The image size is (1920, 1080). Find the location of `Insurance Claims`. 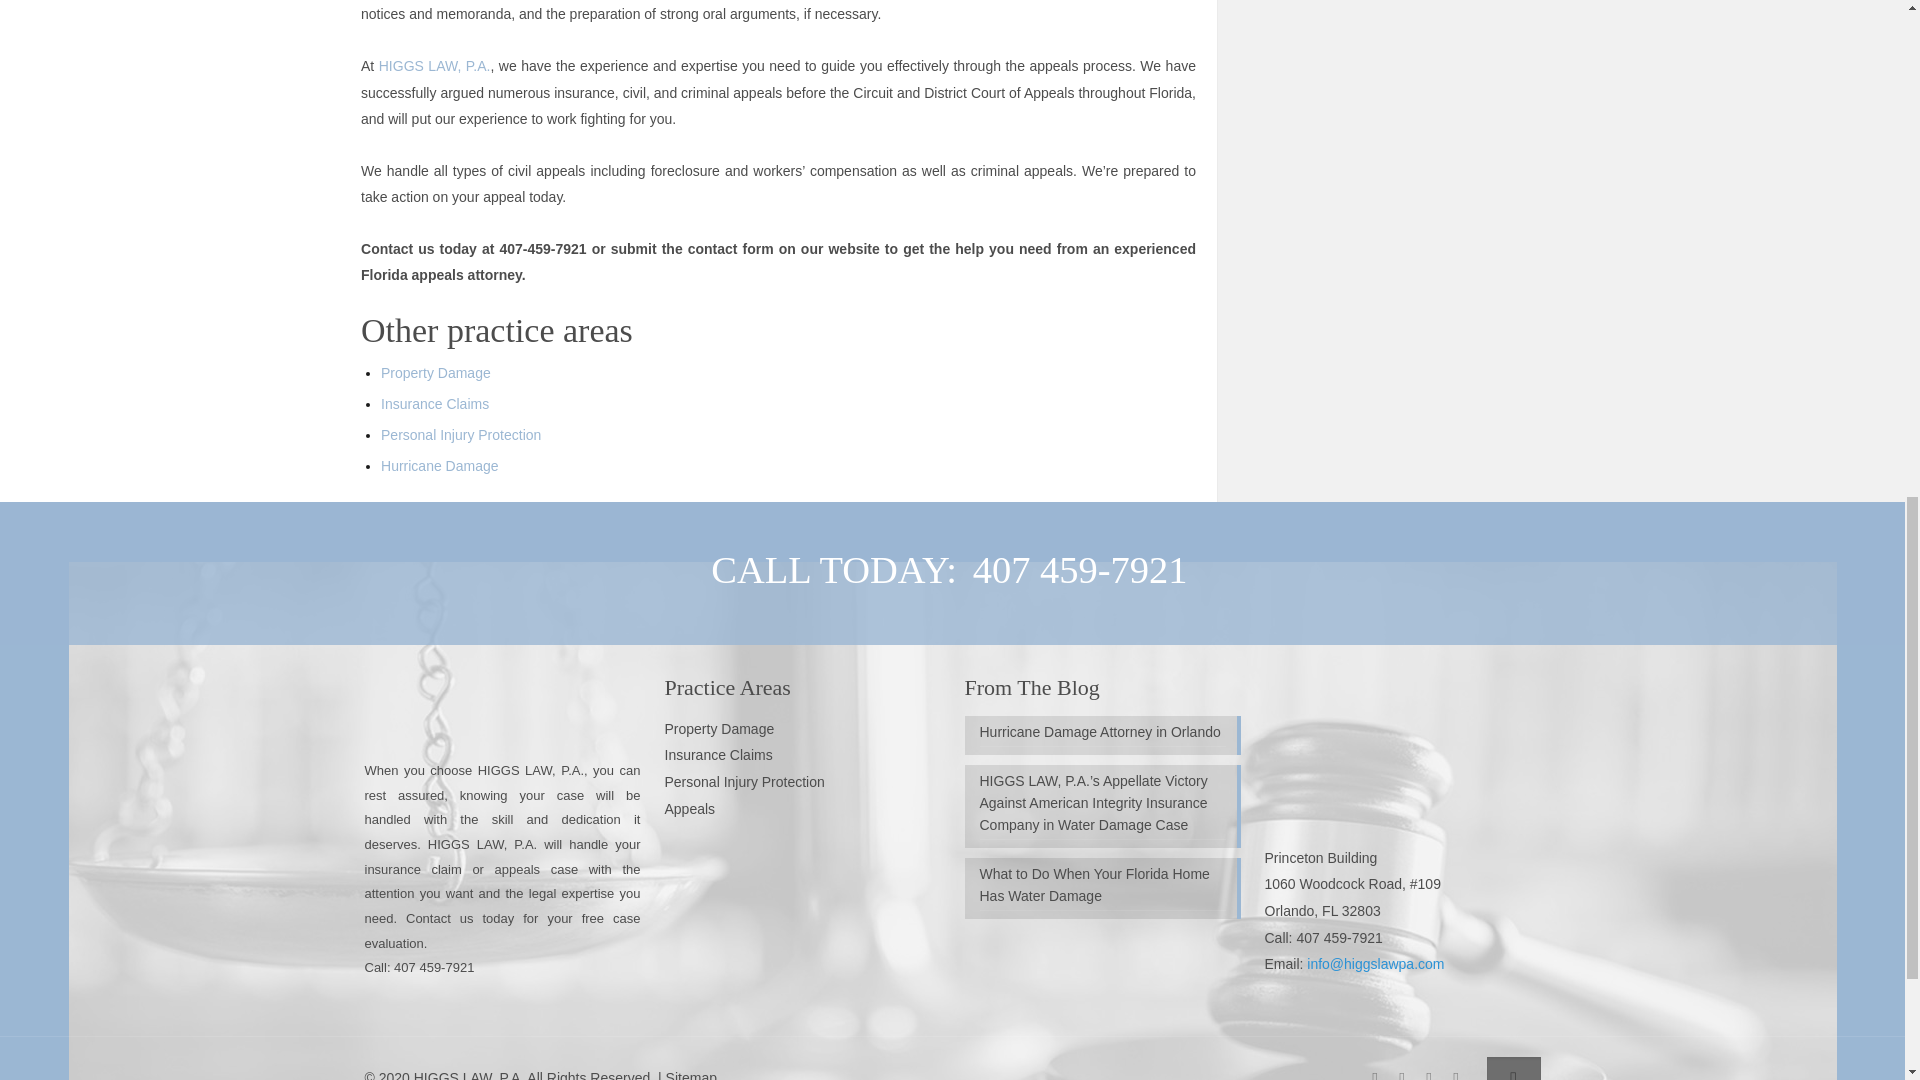

Insurance Claims is located at coordinates (434, 404).